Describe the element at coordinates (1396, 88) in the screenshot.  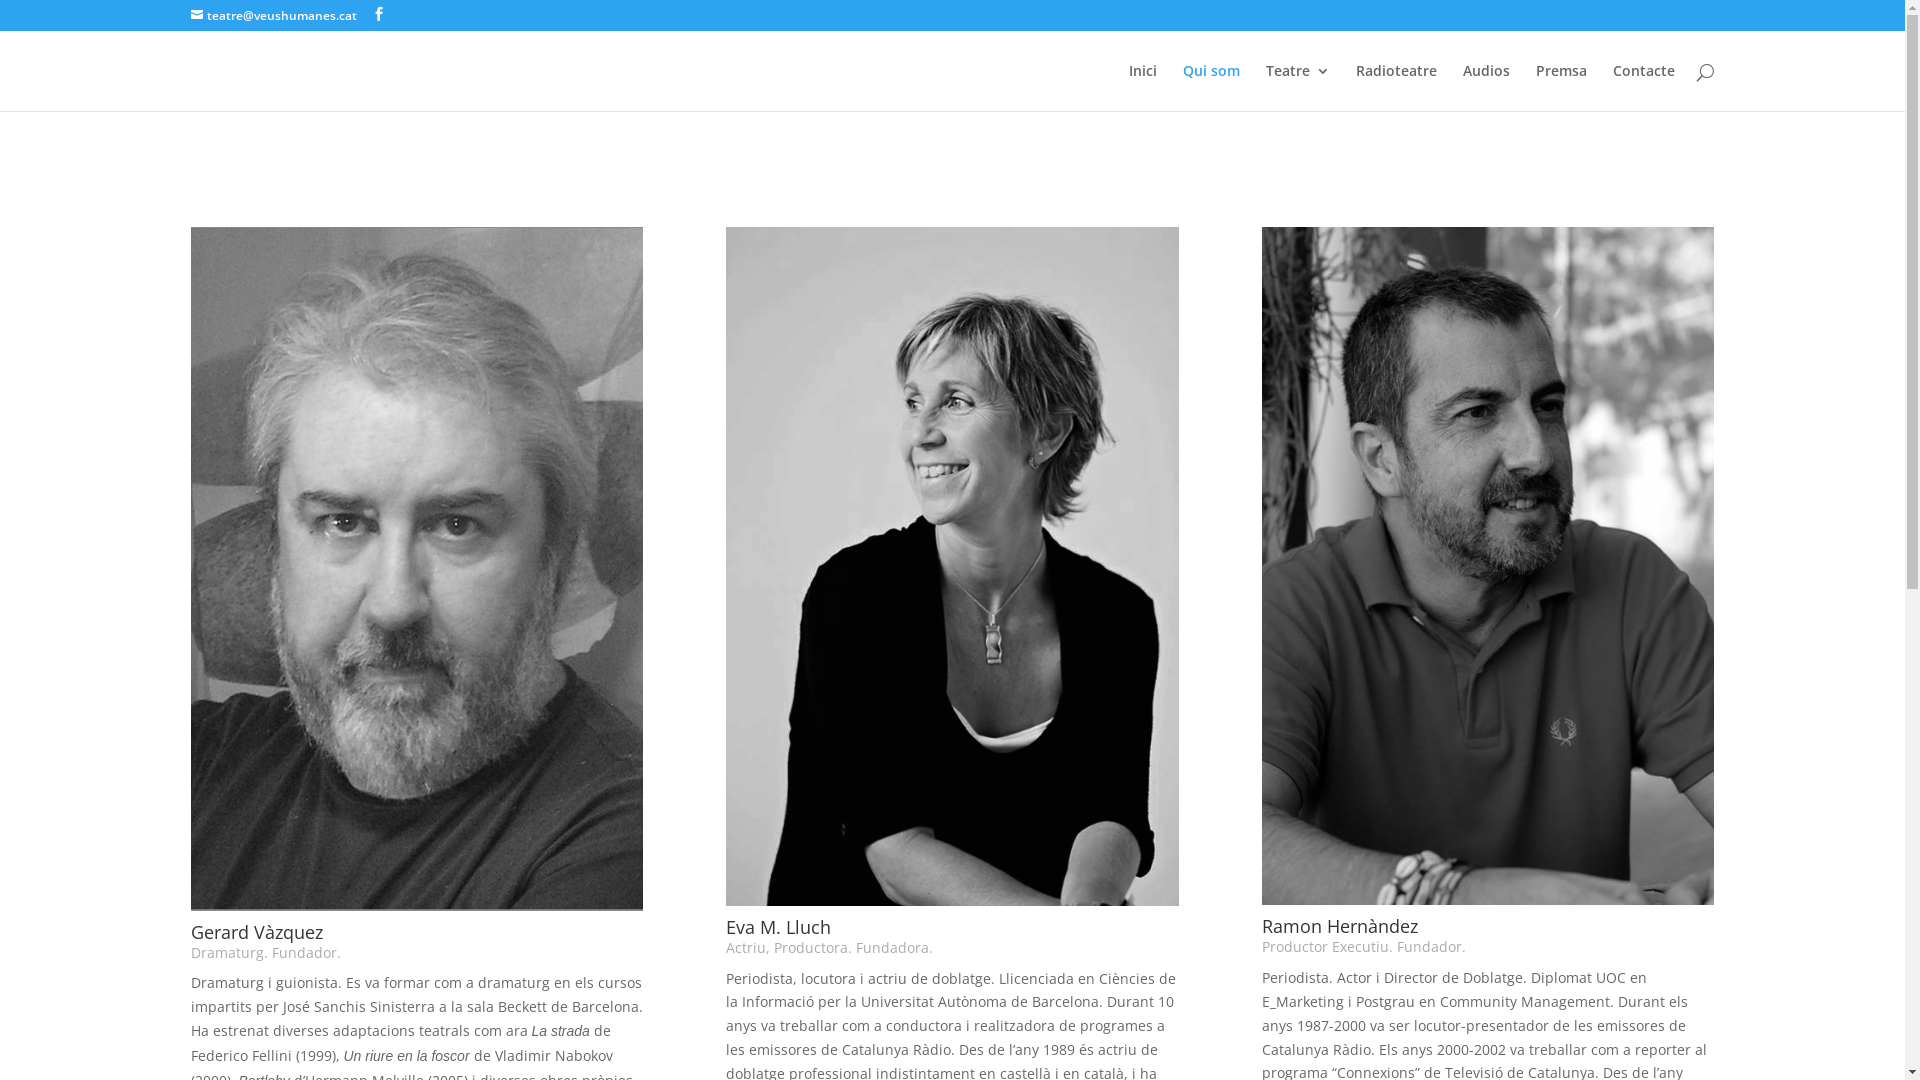
I see `Radioteatre` at that location.